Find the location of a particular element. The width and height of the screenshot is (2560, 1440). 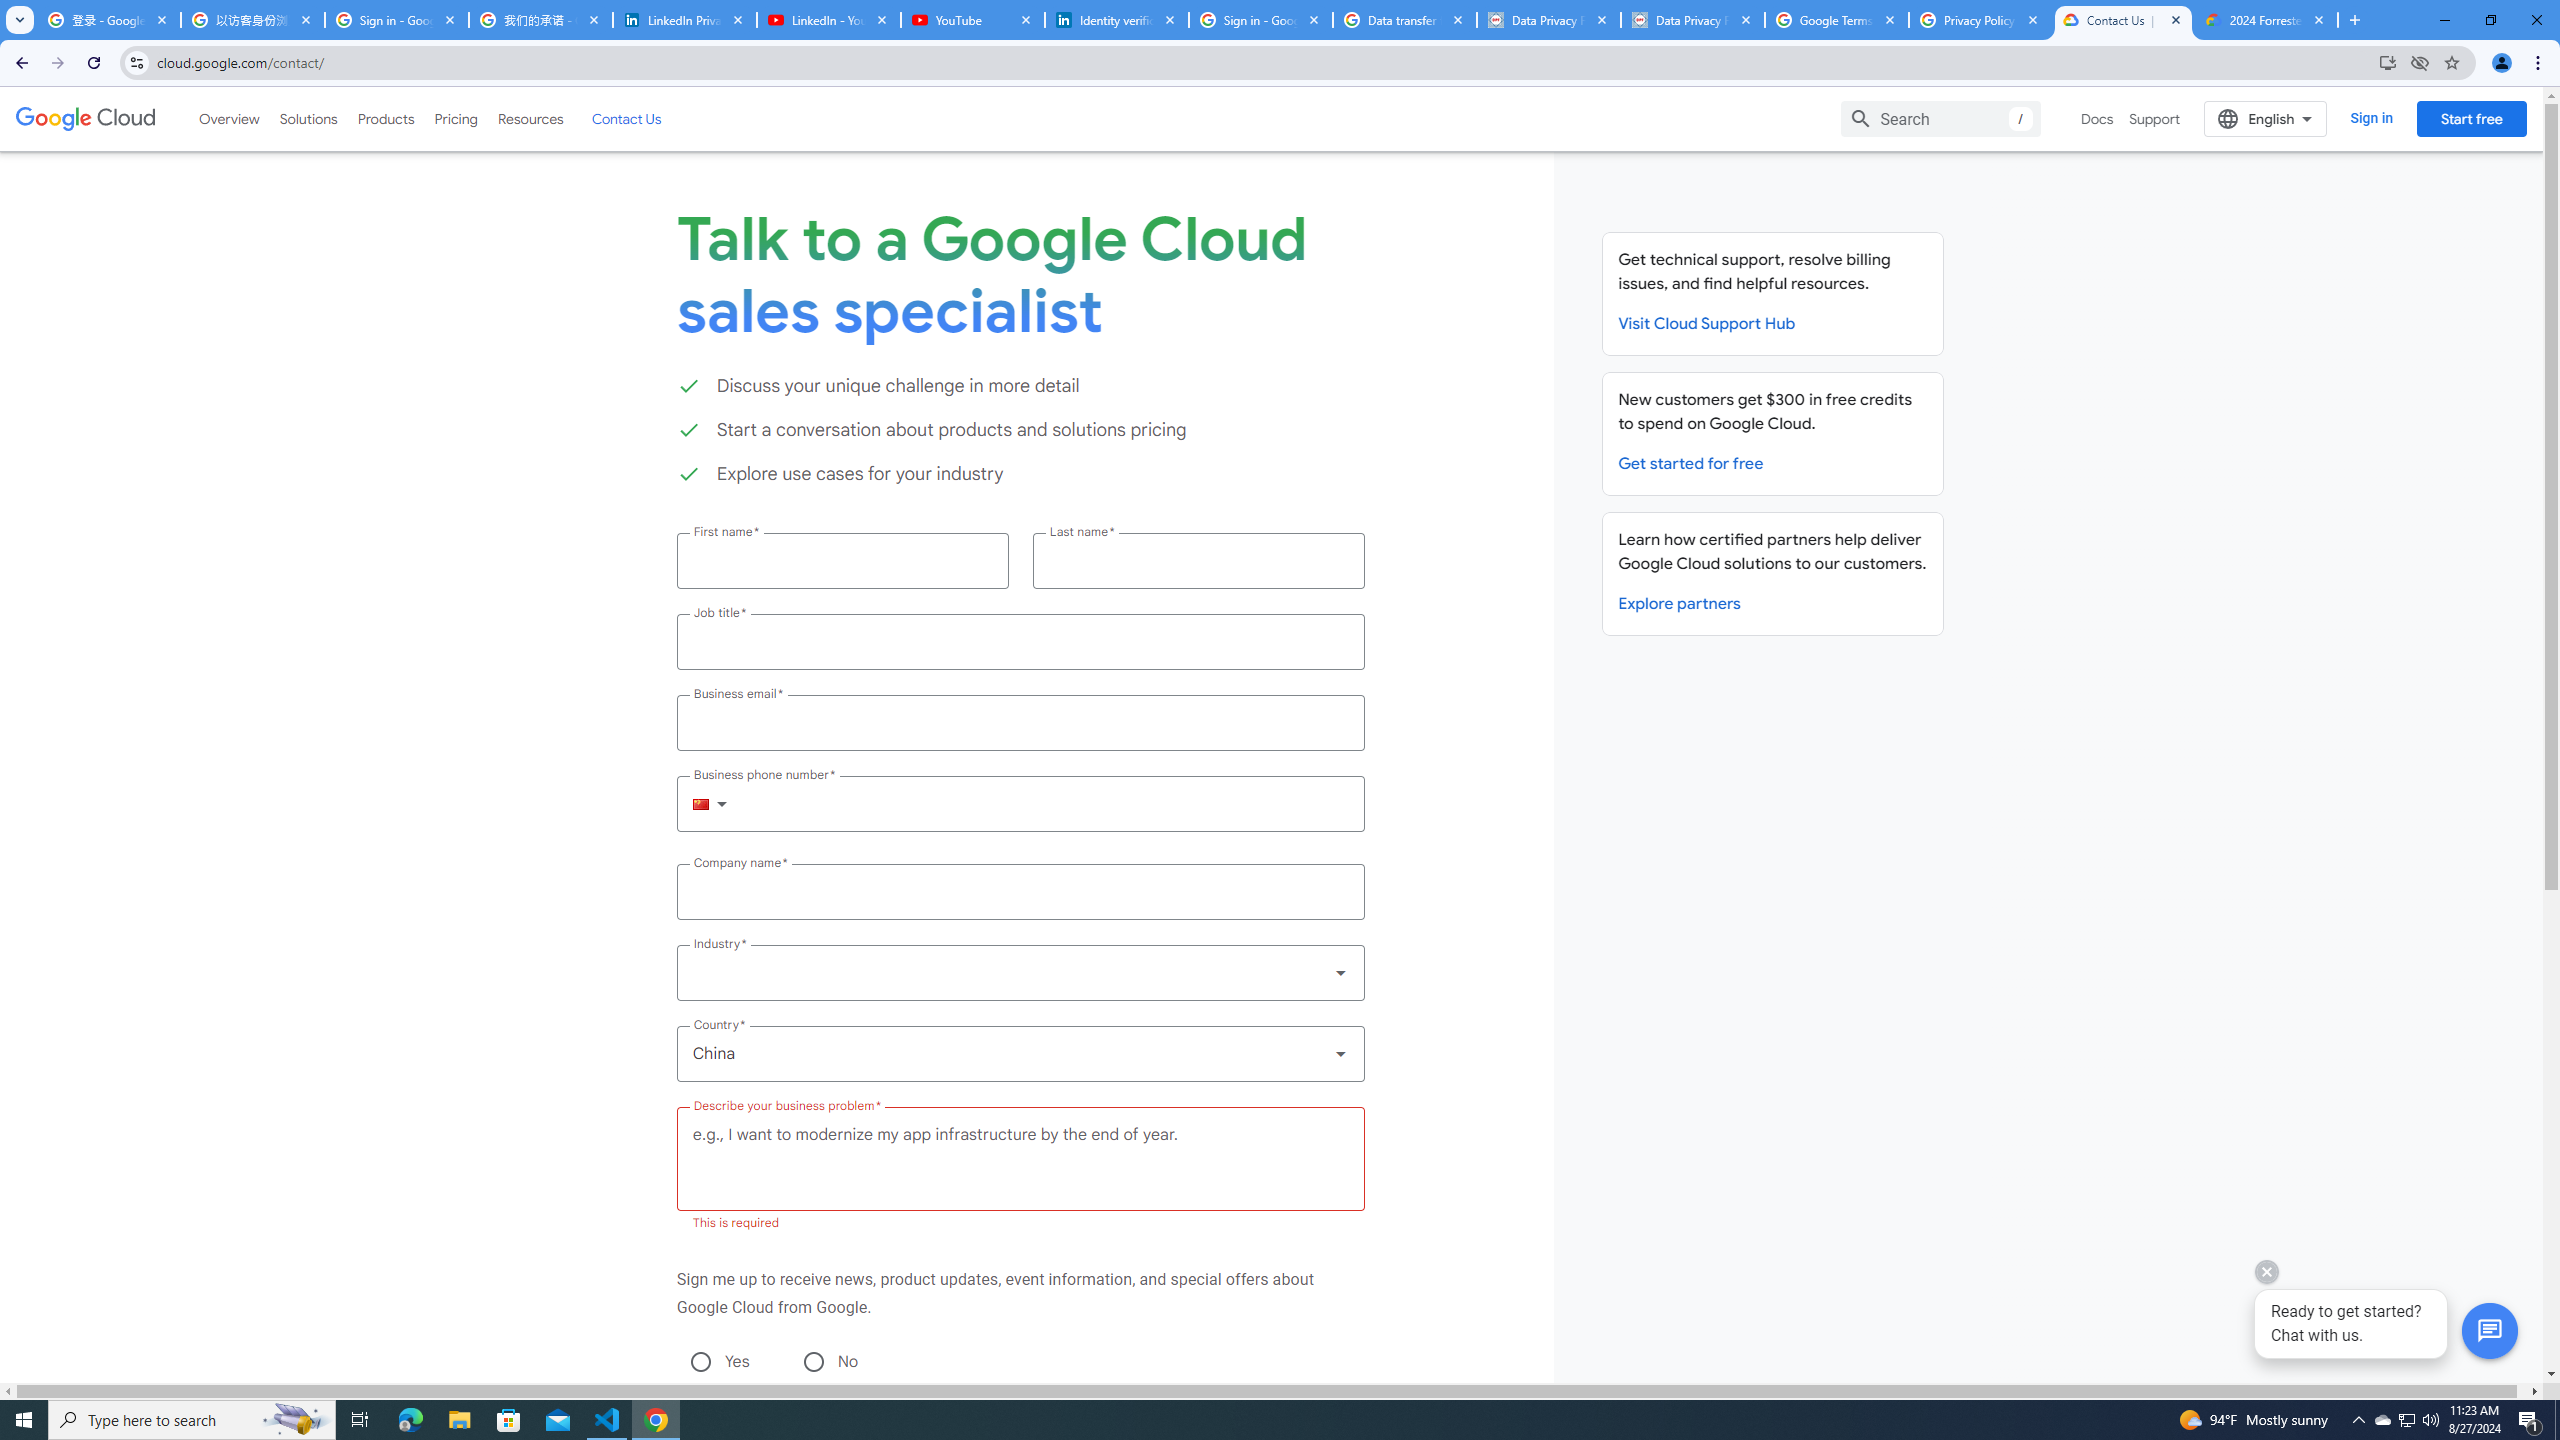

Sign in - Google Accounts is located at coordinates (396, 20).